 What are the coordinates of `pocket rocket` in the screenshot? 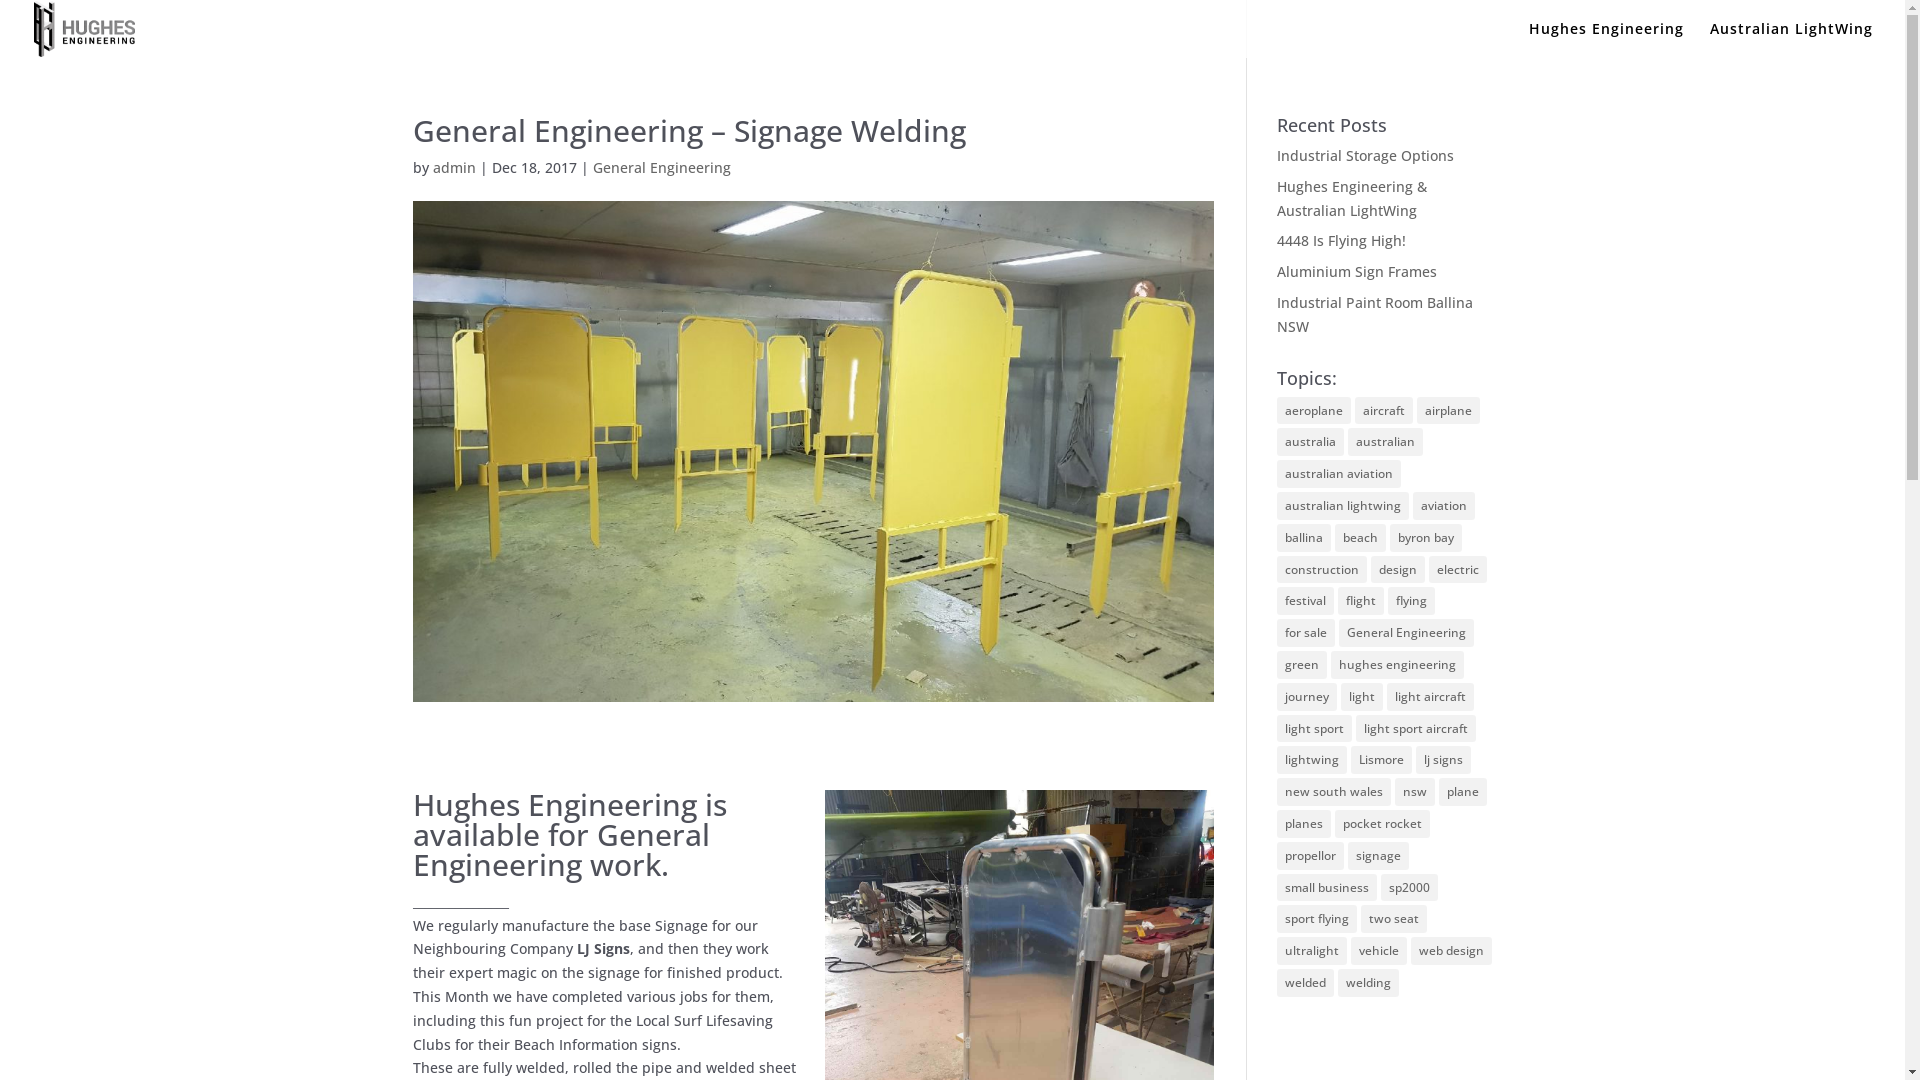 It's located at (1382, 824).